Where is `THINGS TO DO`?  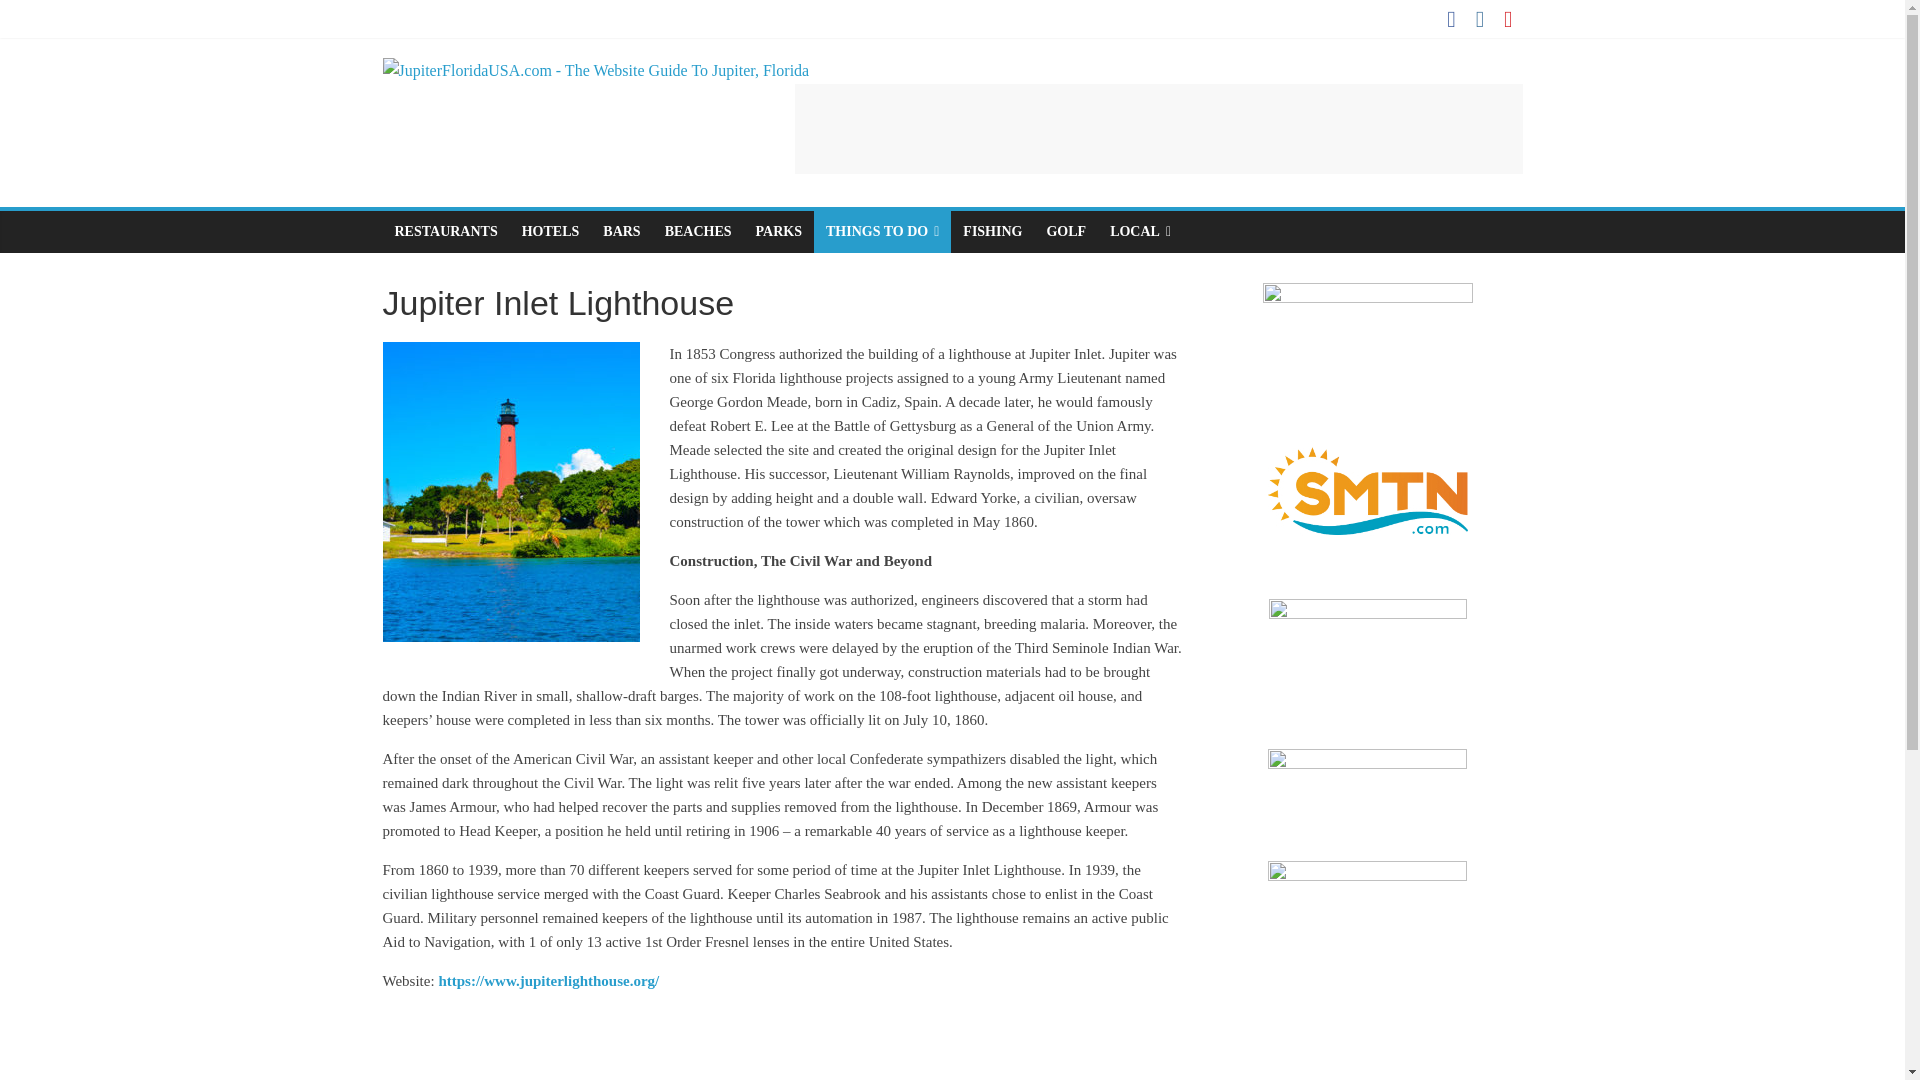 THINGS TO DO is located at coordinates (882, 231).